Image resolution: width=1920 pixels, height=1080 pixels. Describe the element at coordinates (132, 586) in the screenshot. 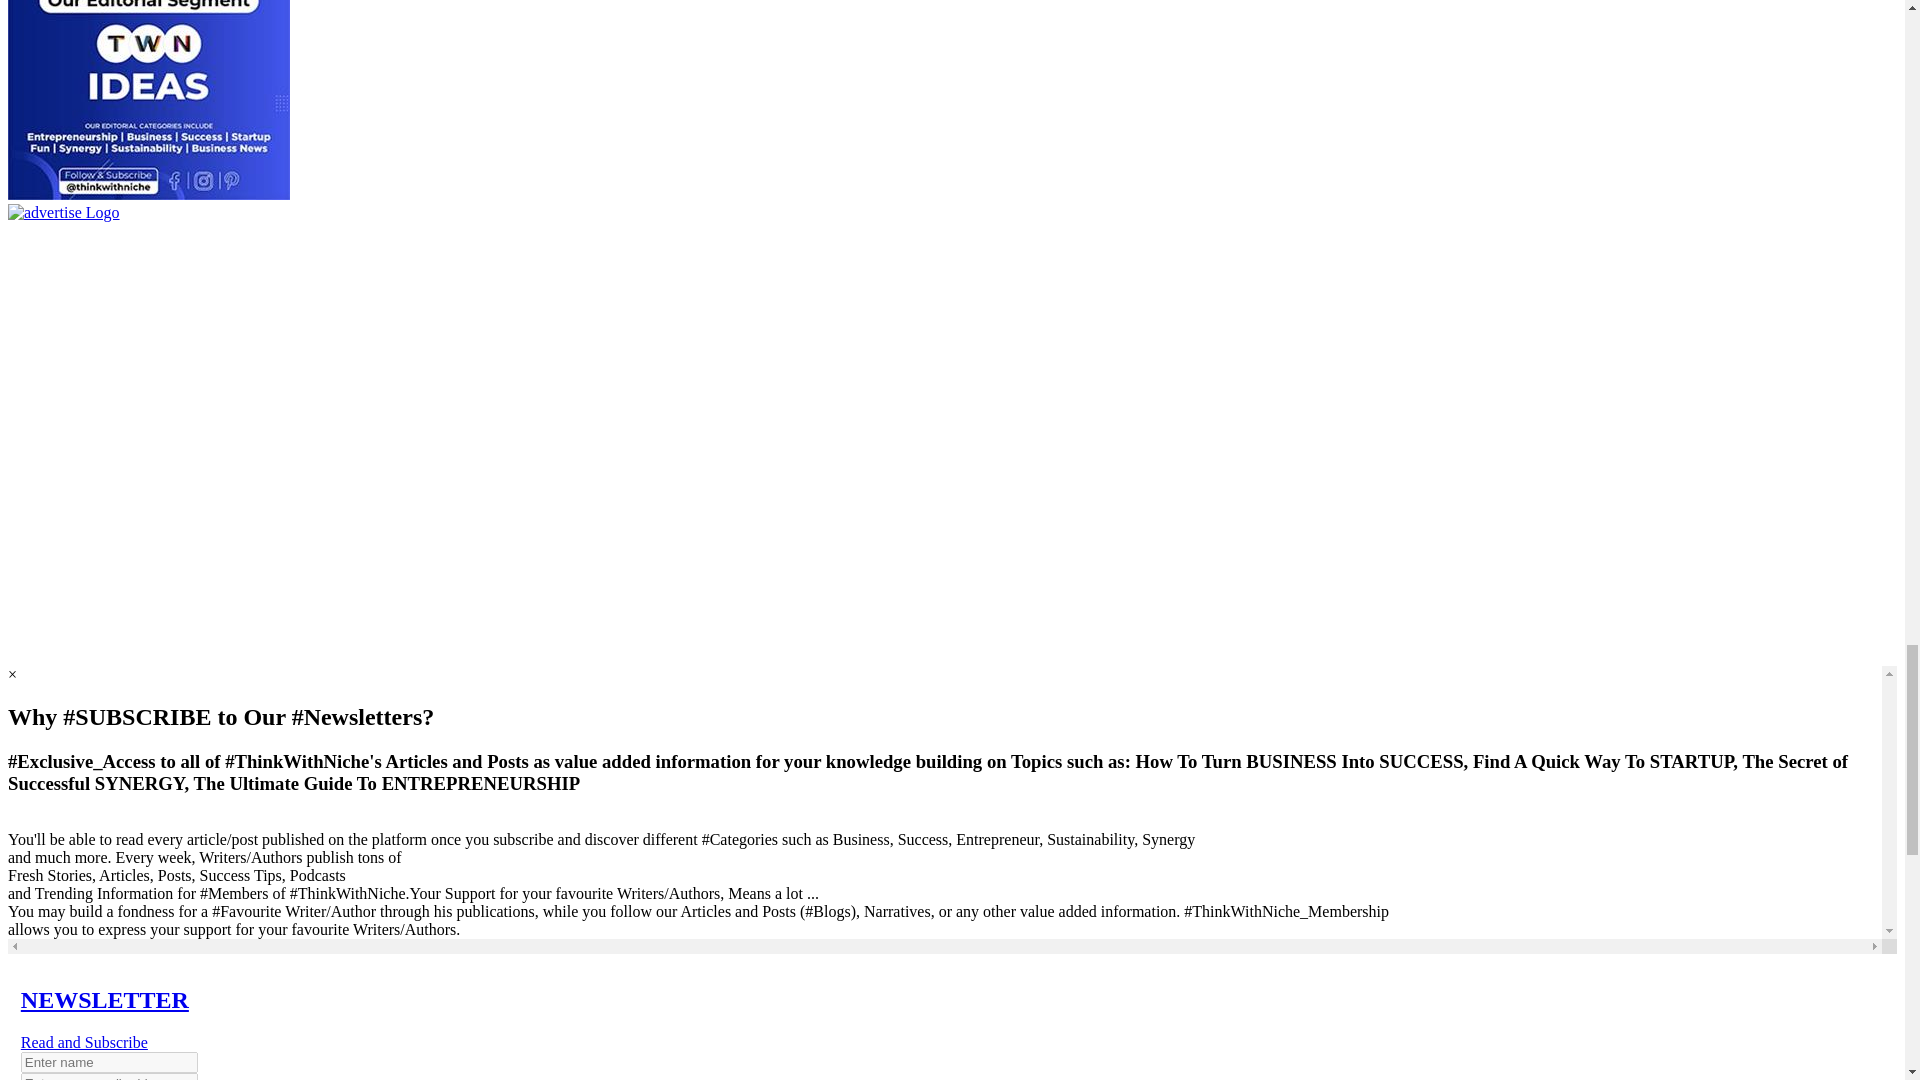

I see `Advertisement` at that location.